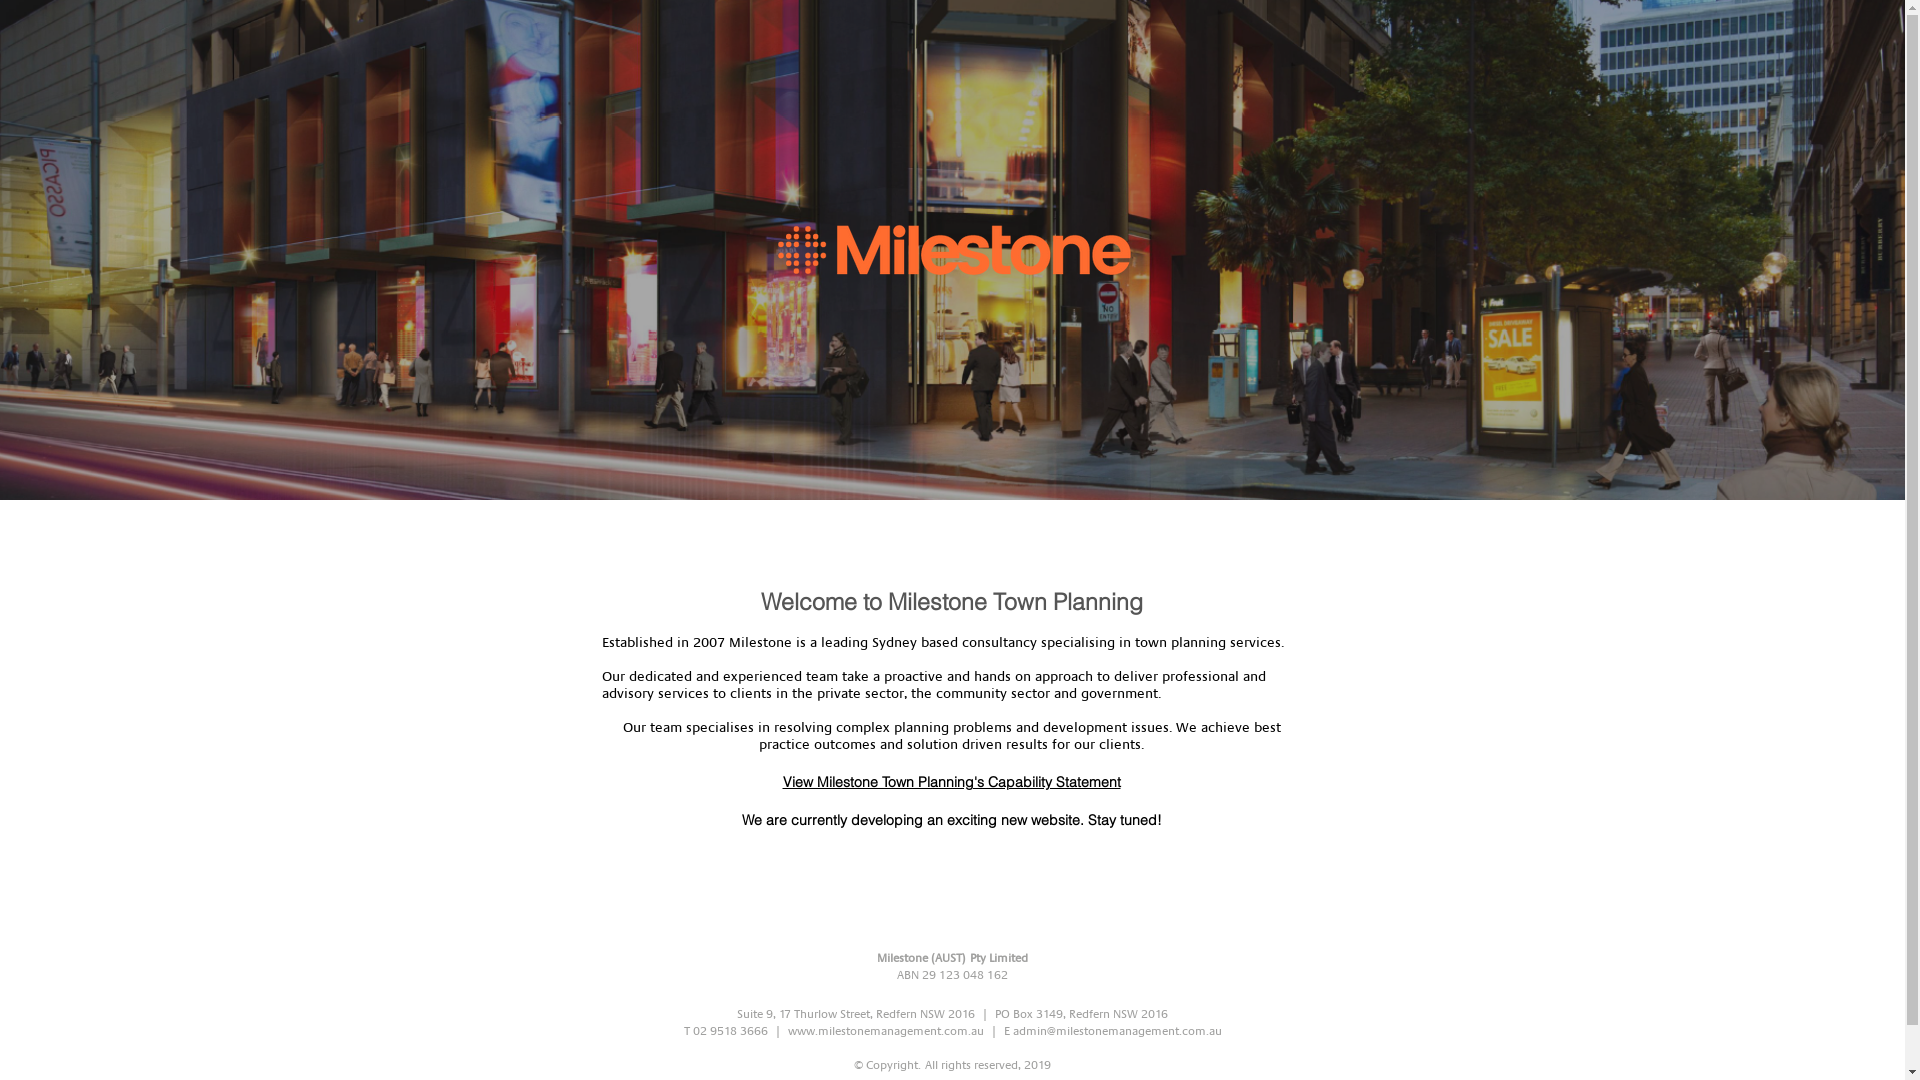 The image size is (1920, 1080). Describe the element at coordinates (1116, 1031) in the screenshot. I see `admin@milestonemanagement.com.au` at that location.